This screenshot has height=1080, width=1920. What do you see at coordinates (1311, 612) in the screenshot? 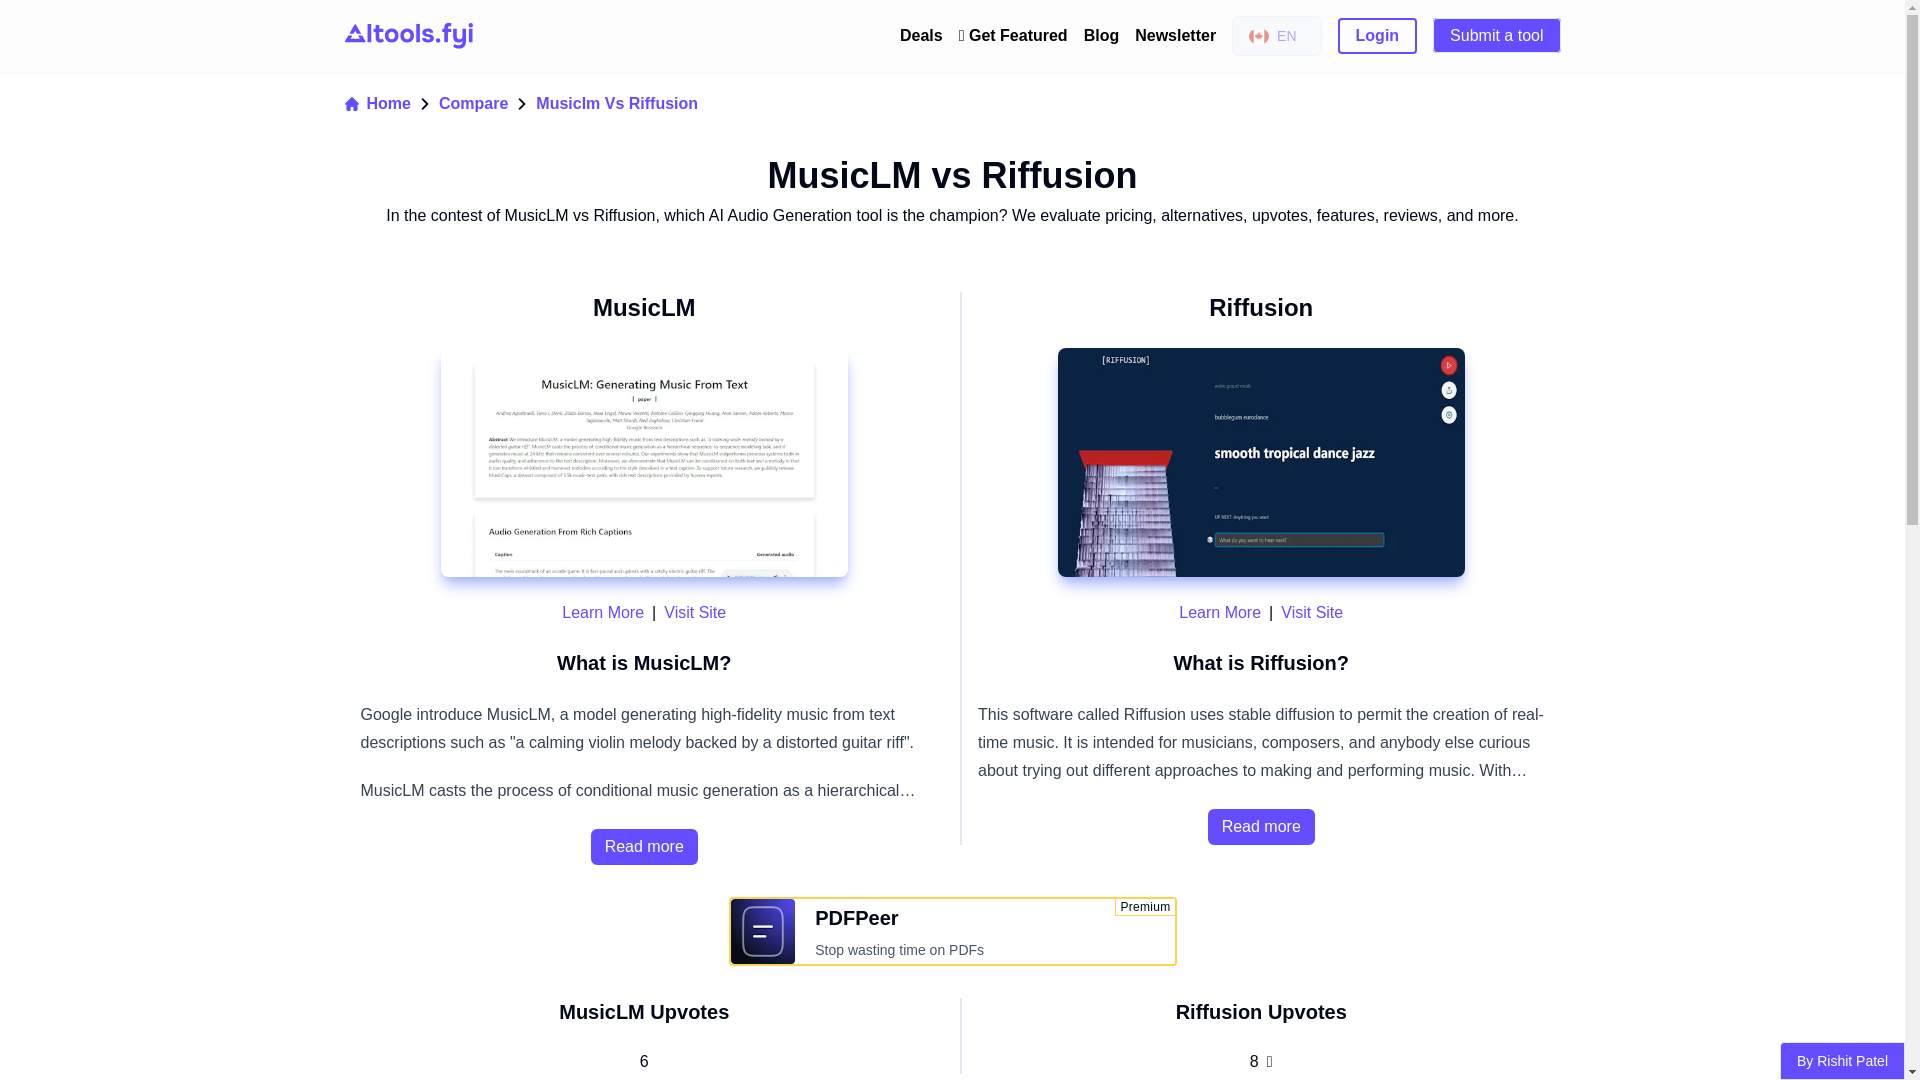
I see `Visit Site` at bounding box center [1311, 612].